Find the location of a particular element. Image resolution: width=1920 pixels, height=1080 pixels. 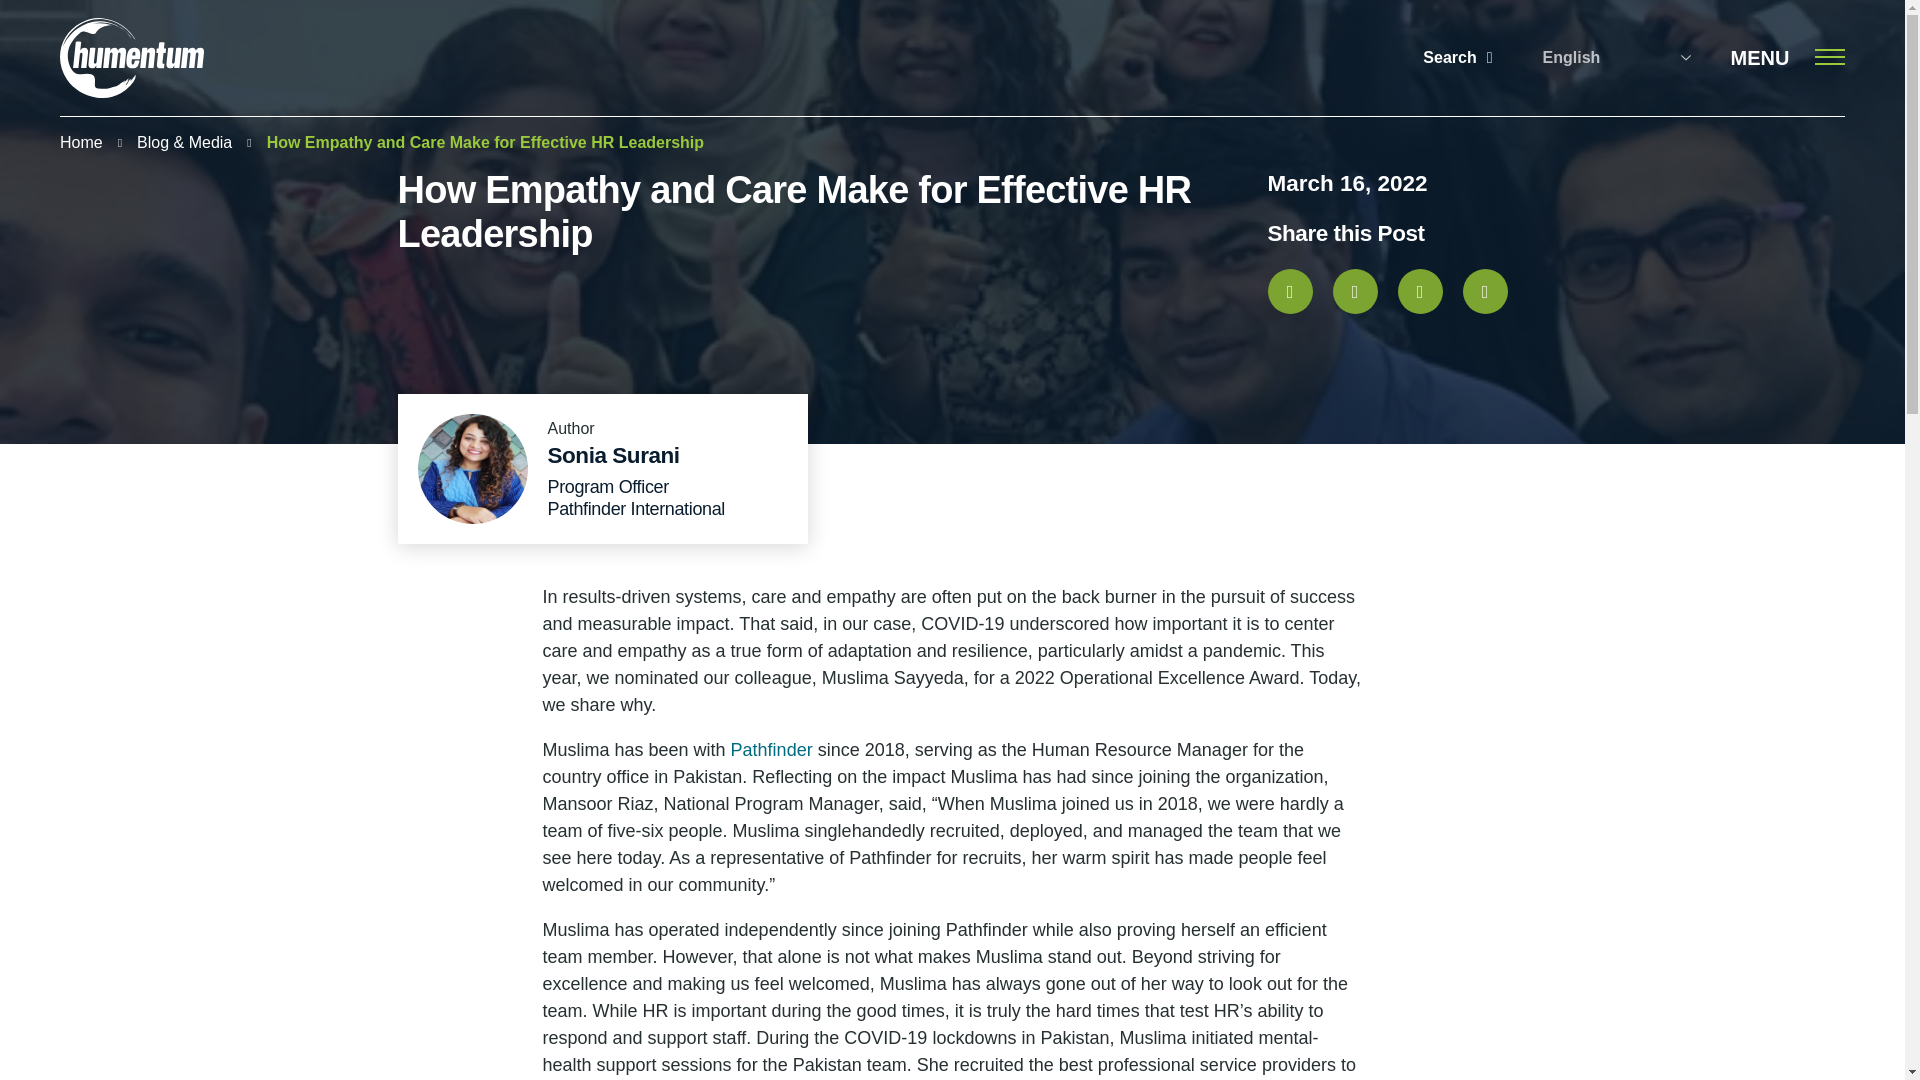

Share on LinkedIn is located at coordinates (1420, 291).